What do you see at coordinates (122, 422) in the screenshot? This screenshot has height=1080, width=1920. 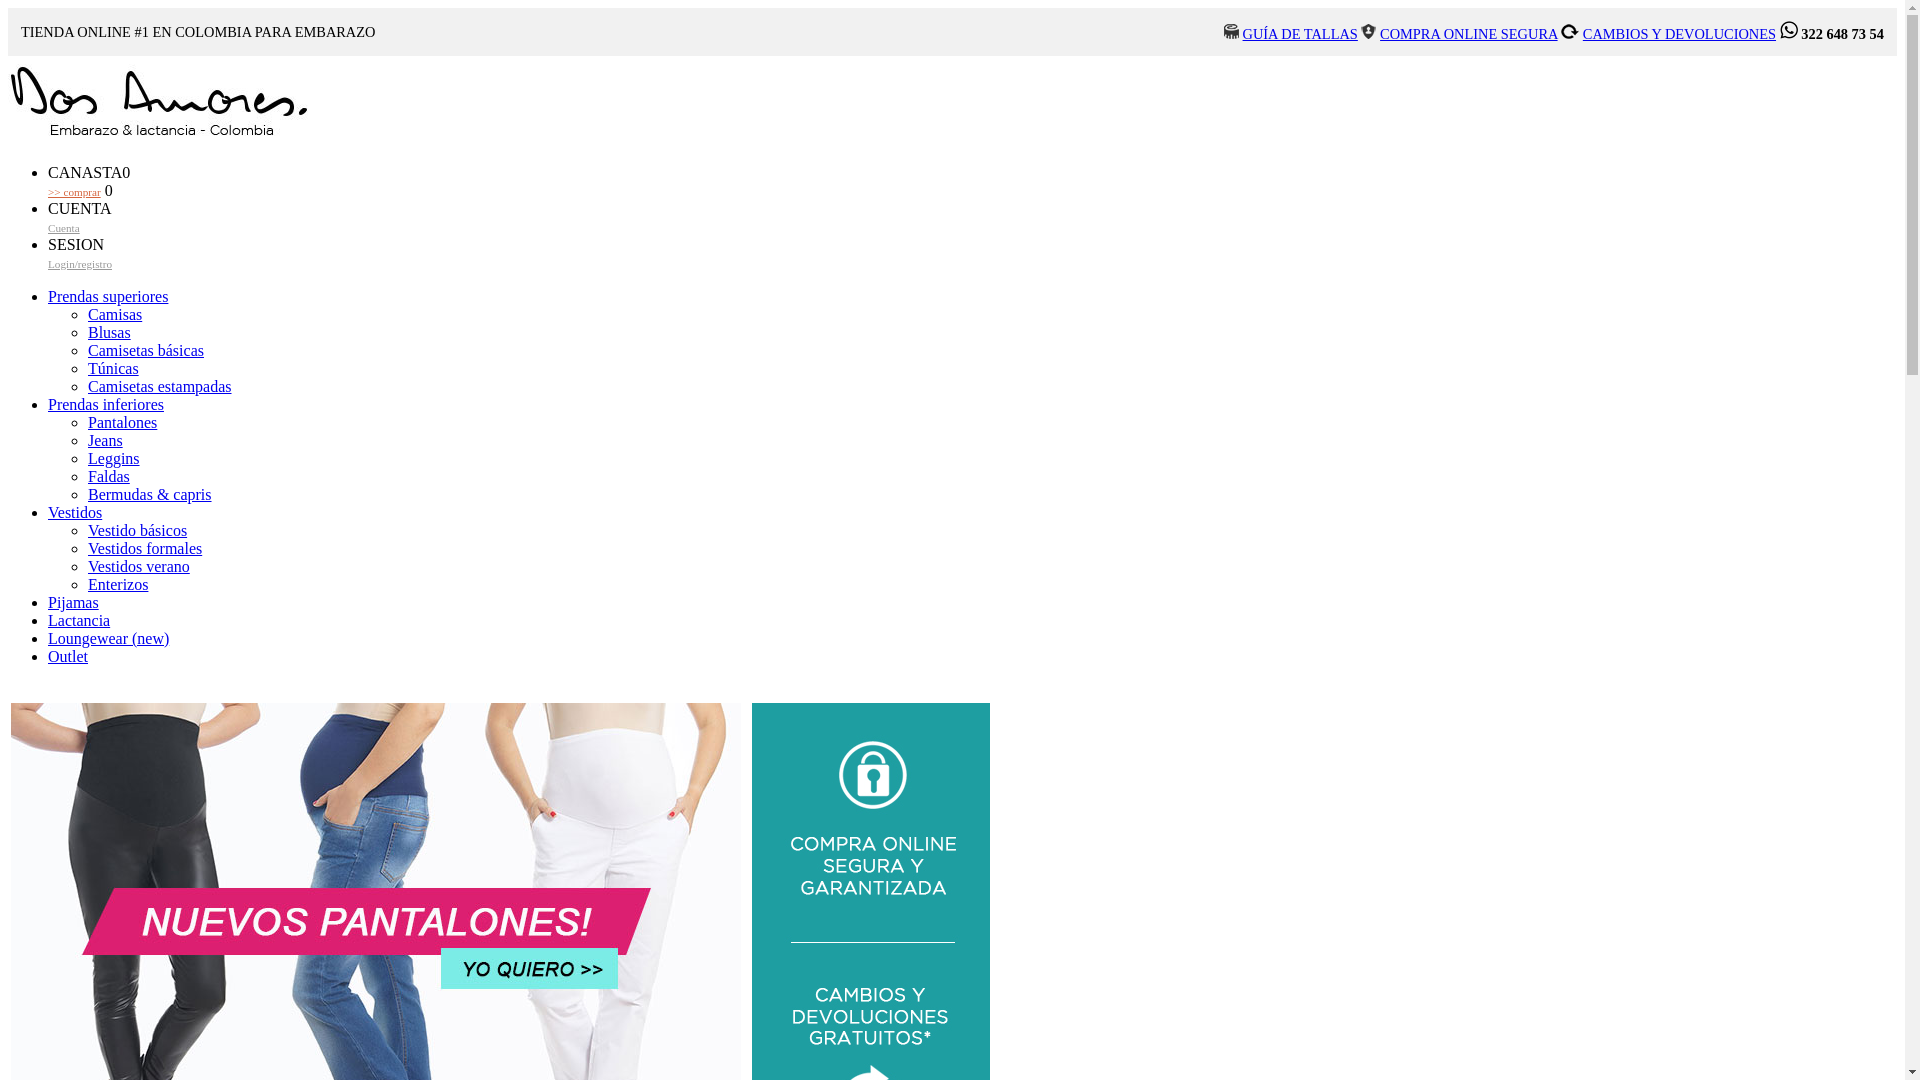 I see `Pantalones` at bounding box center [122, 422].